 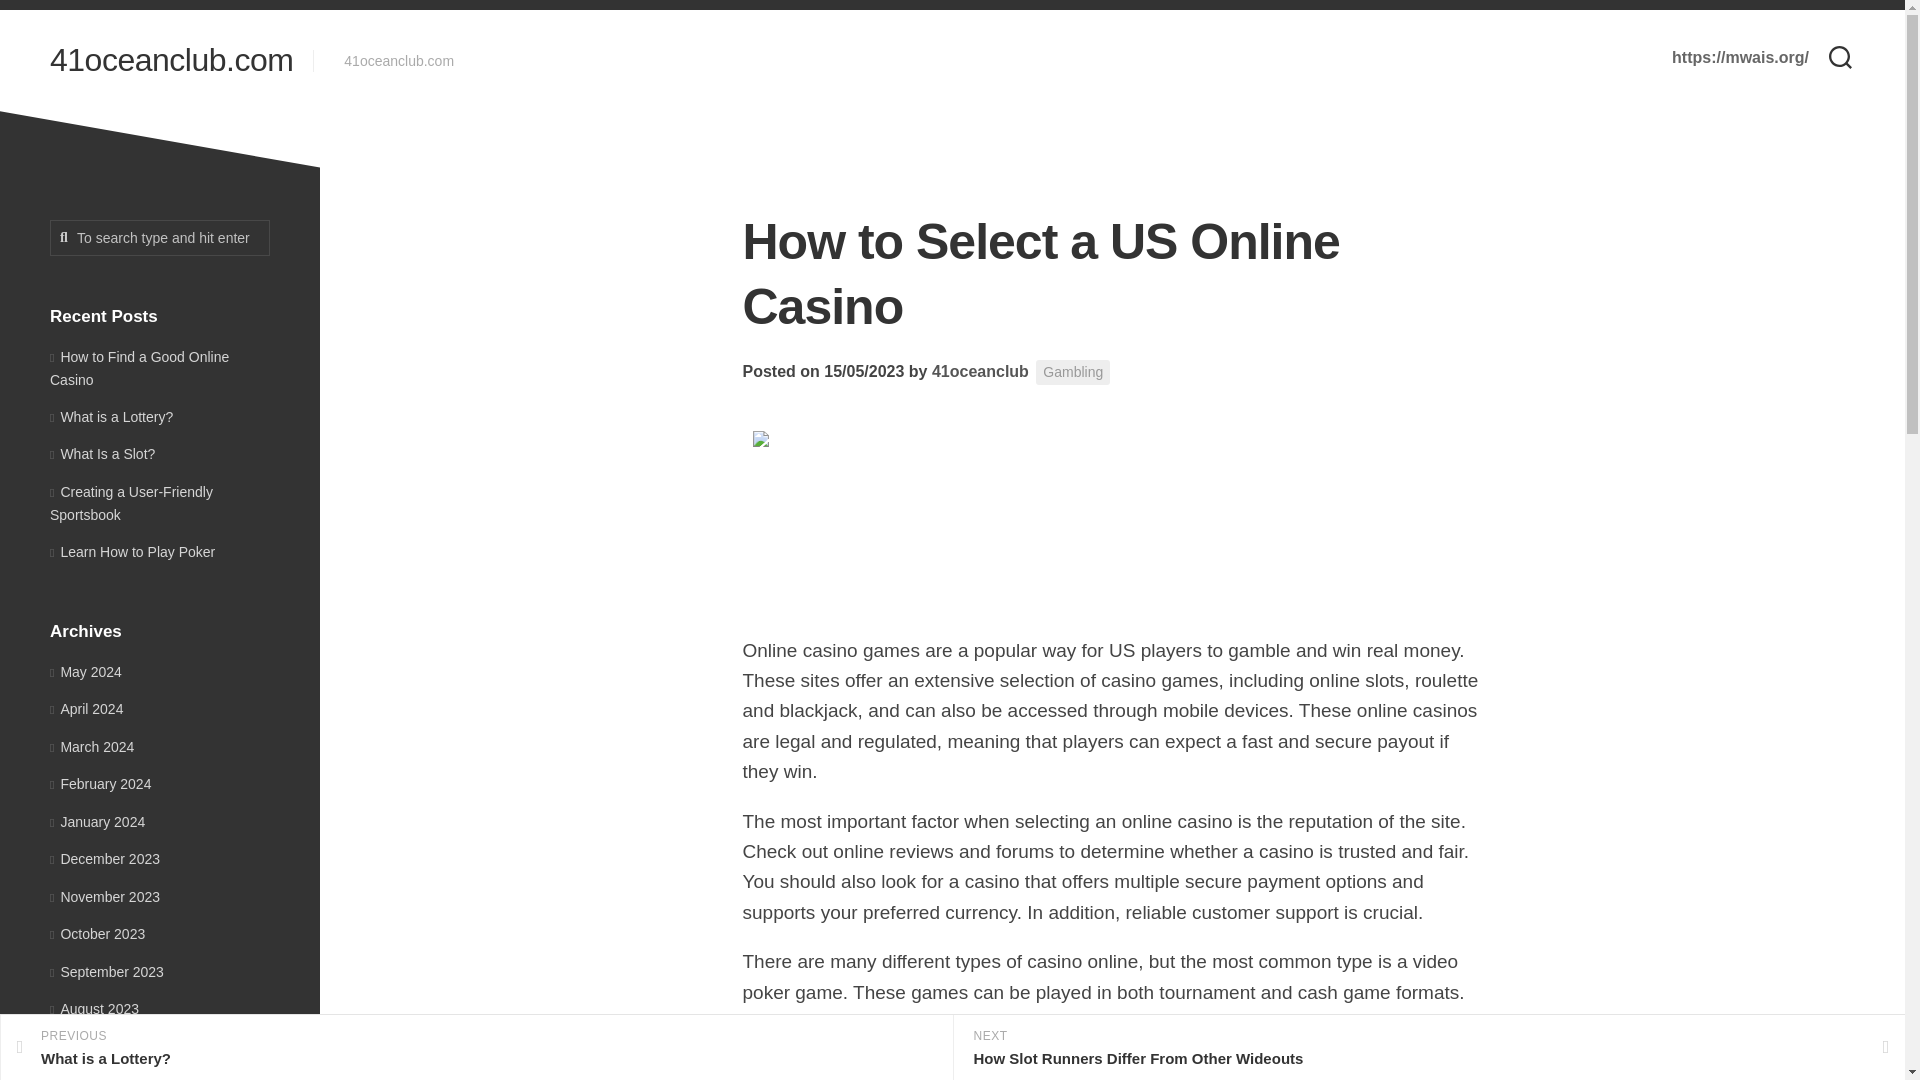 What do you see at coordinates (131, 503) in the screenshot?
I see `Creating a User-Friendly Sportsbook` at bounding box center [131, 503].